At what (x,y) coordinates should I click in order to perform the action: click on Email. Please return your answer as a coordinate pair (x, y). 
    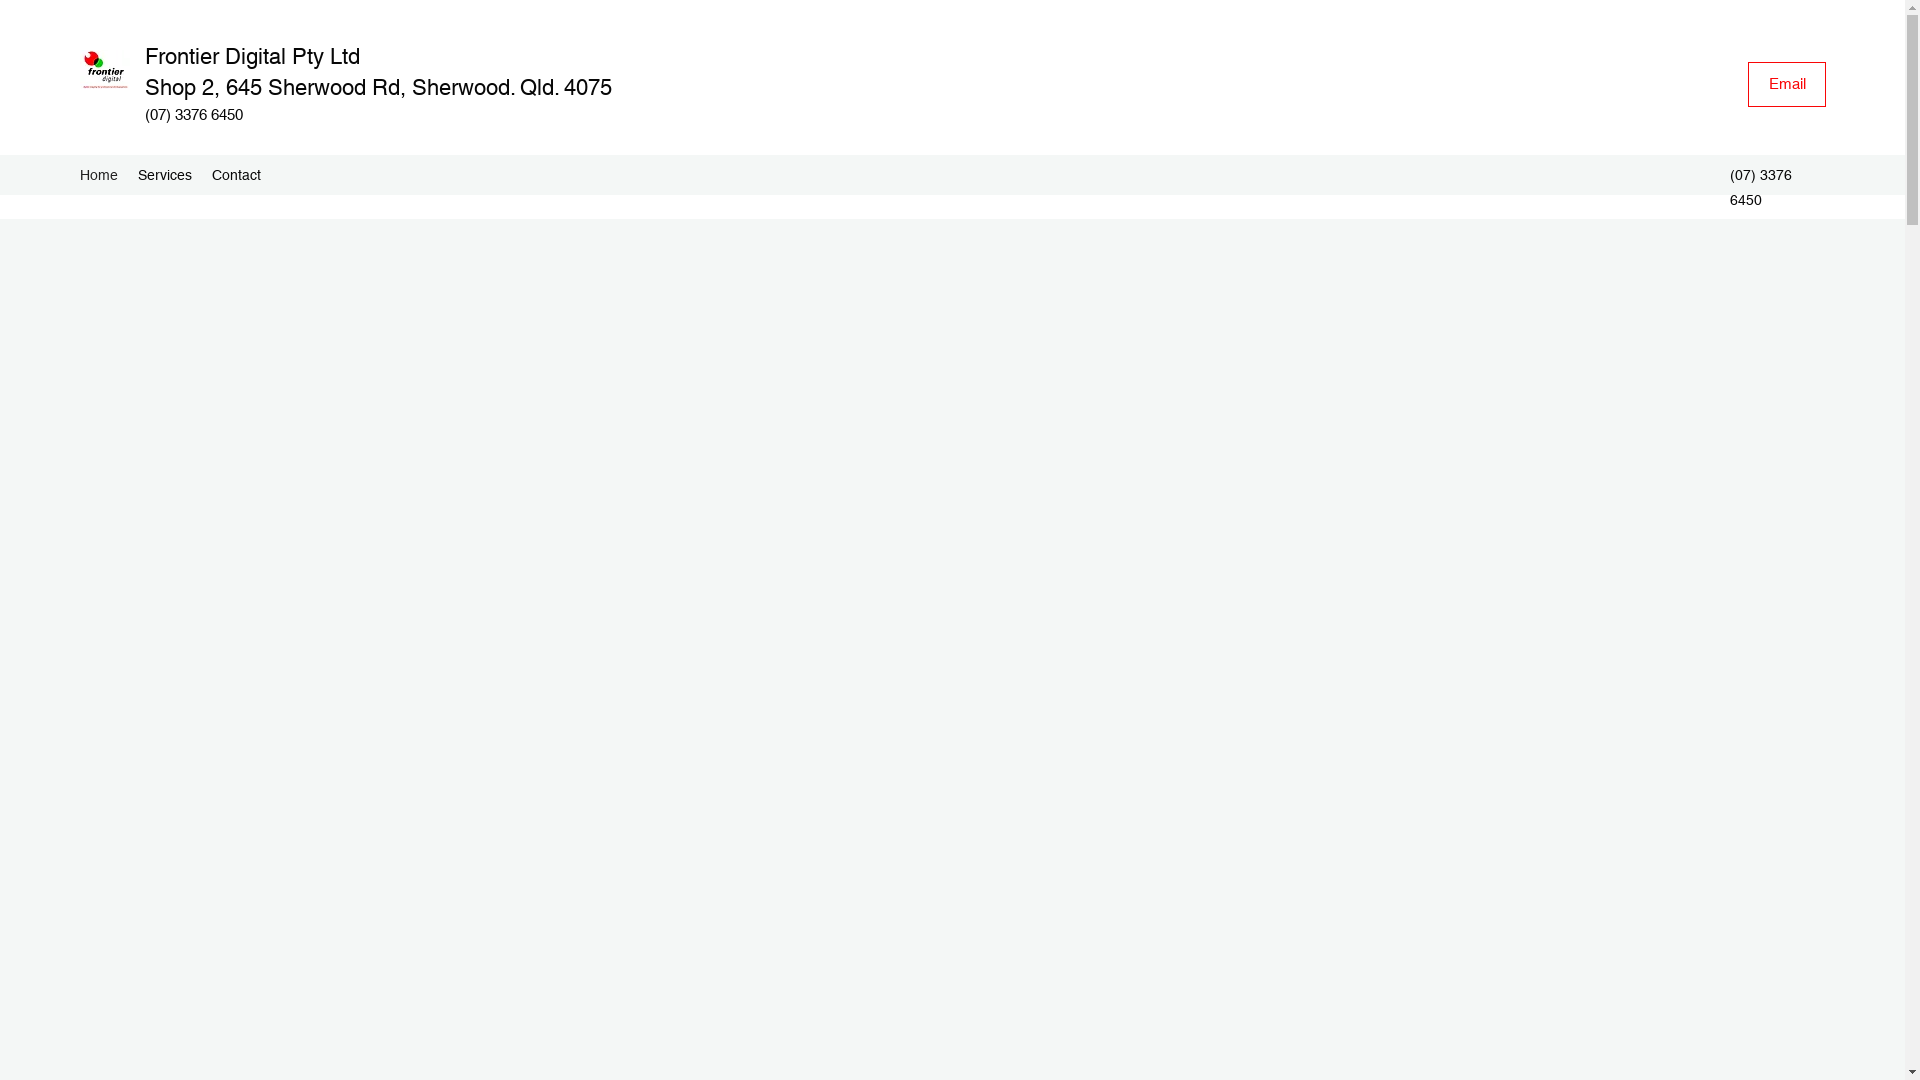
    Looking at the image, I should click on (1787, 84).